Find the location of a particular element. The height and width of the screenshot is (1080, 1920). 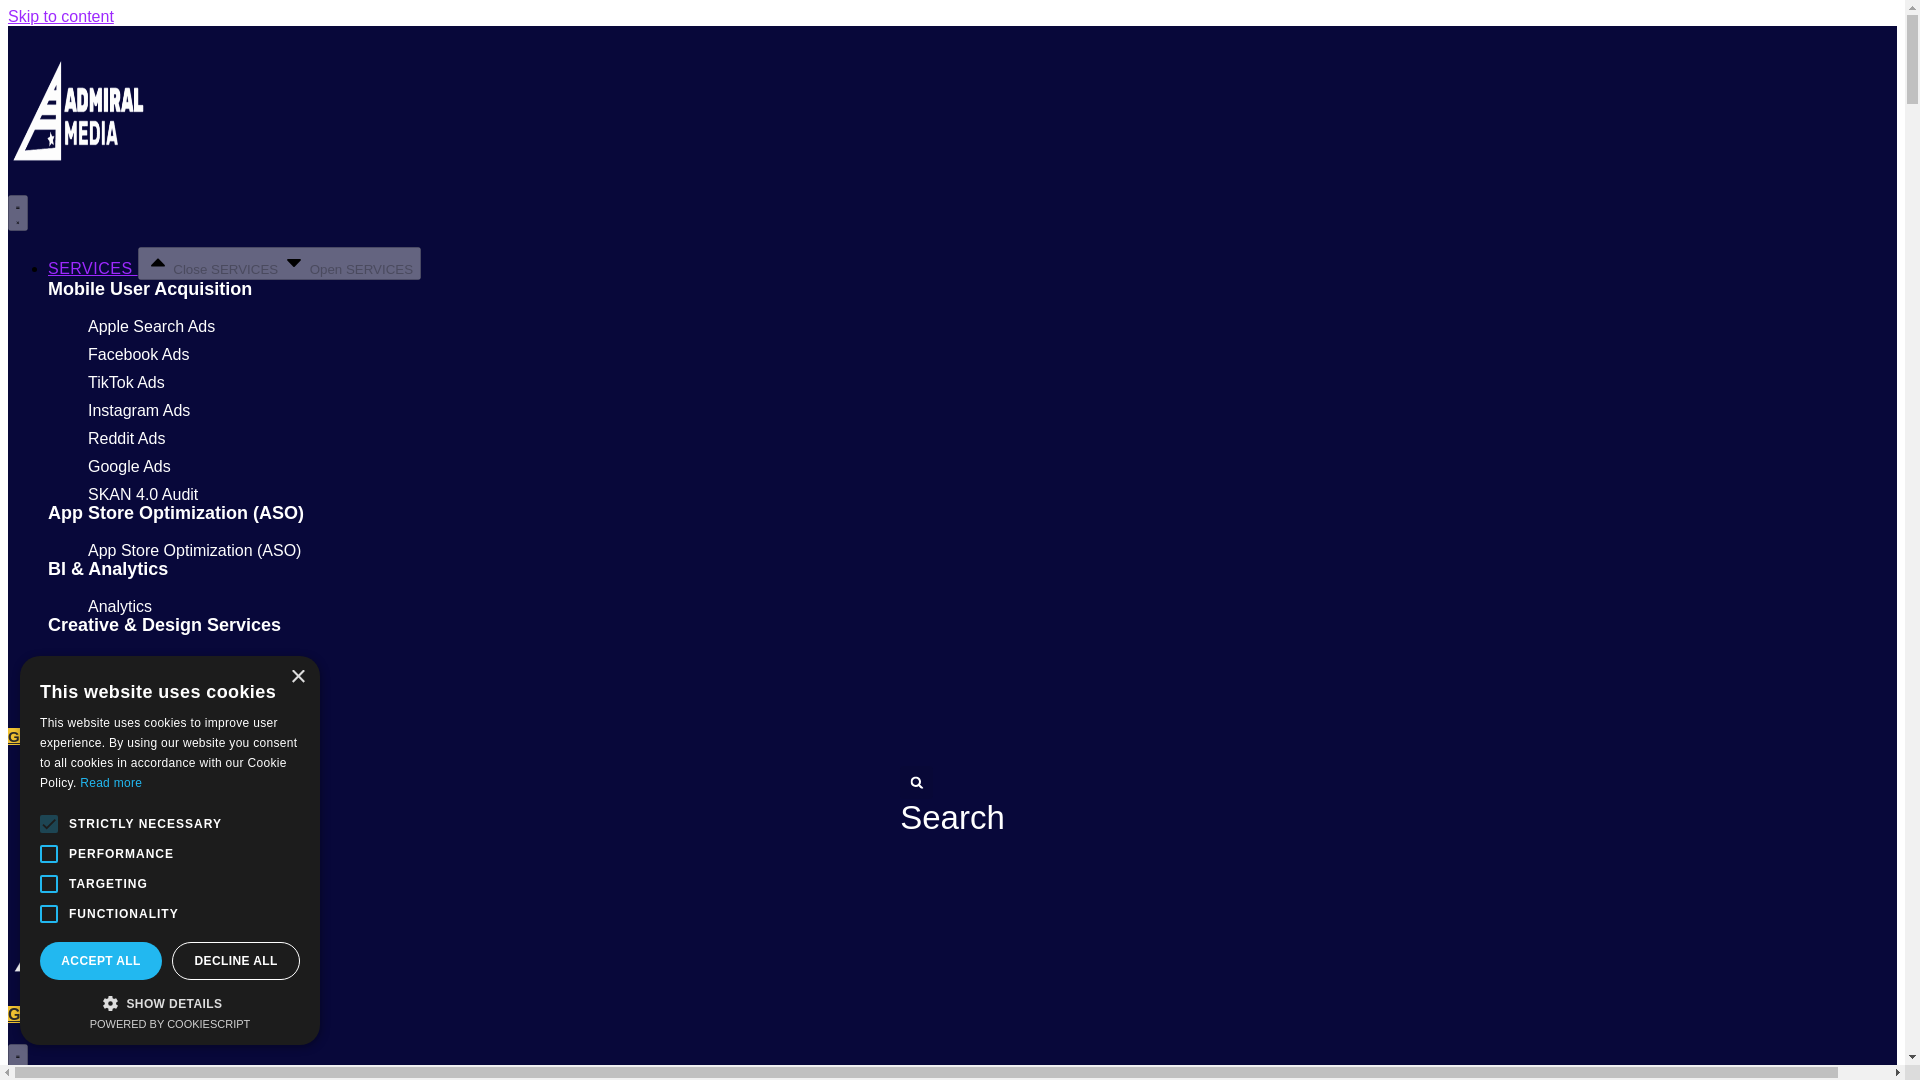

TikTok Ads is located at coordinates (126, 382).